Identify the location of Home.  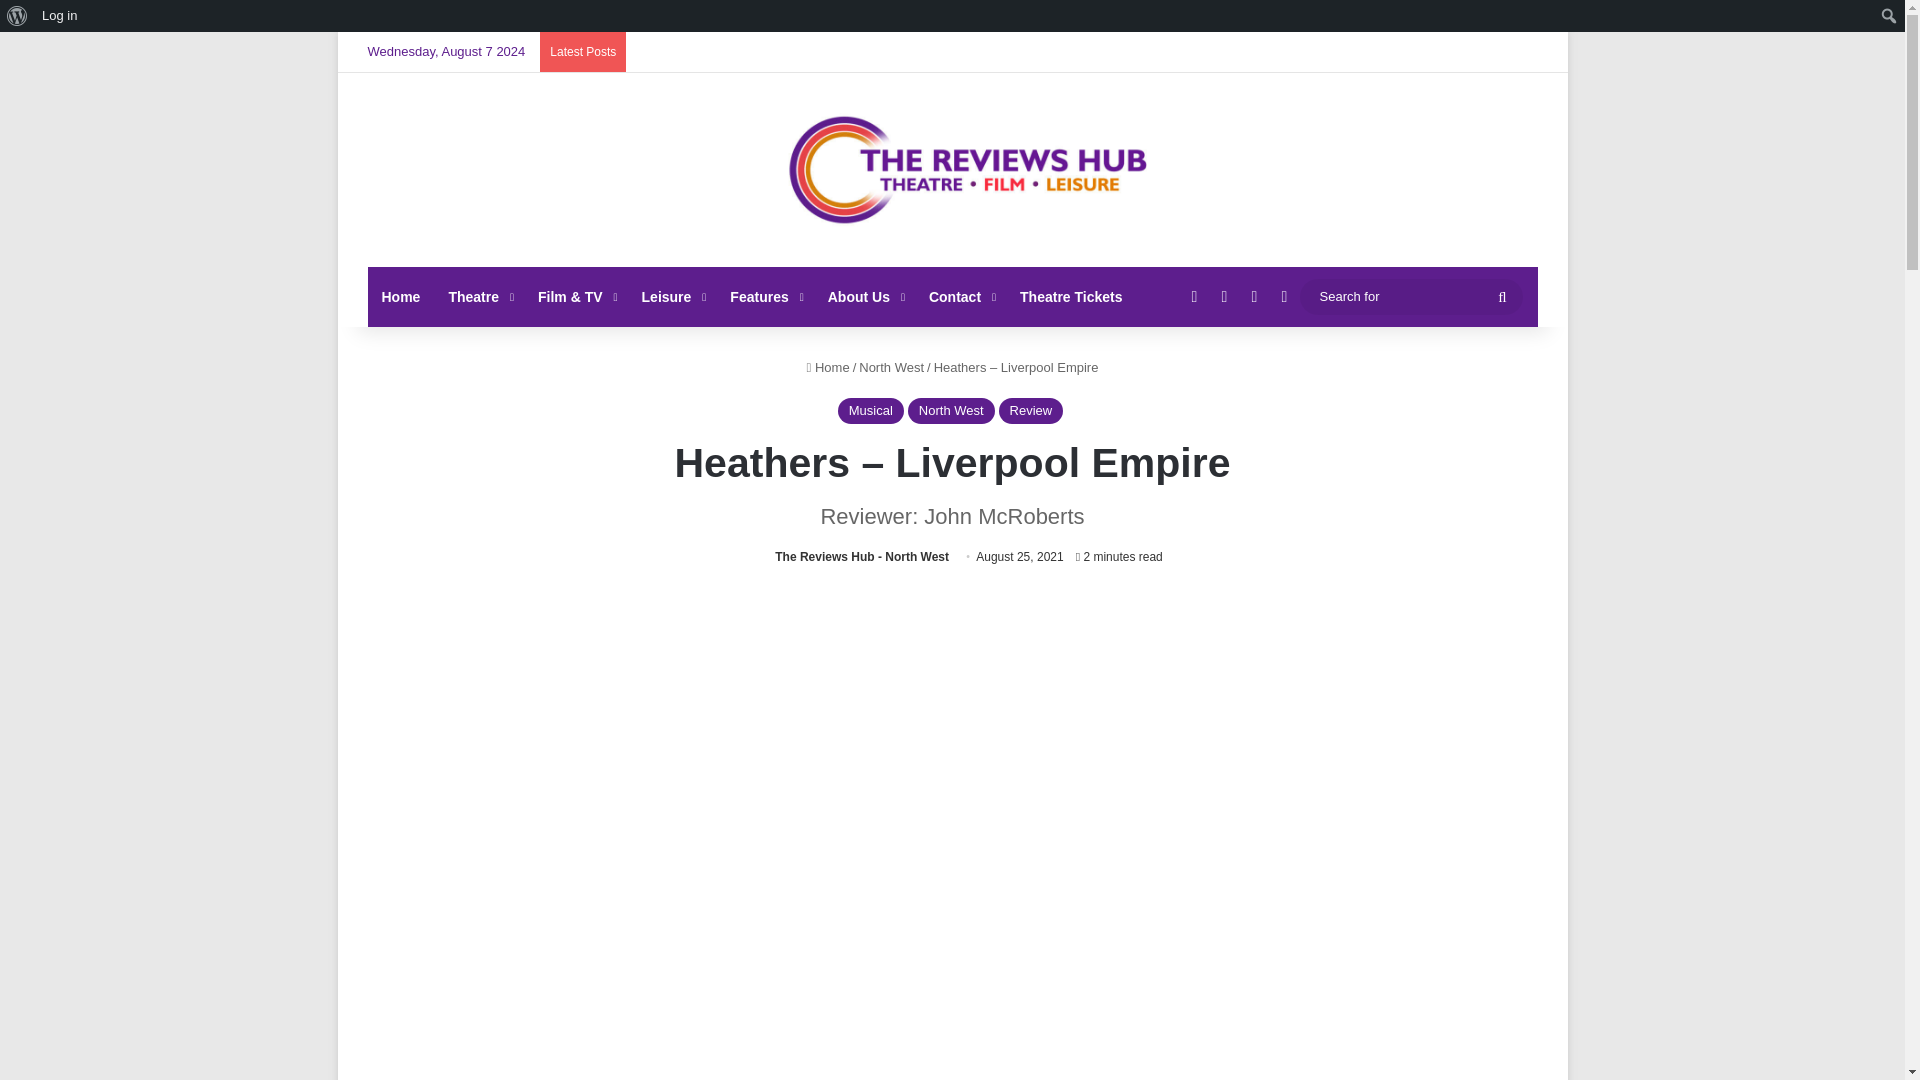
(402, 296).